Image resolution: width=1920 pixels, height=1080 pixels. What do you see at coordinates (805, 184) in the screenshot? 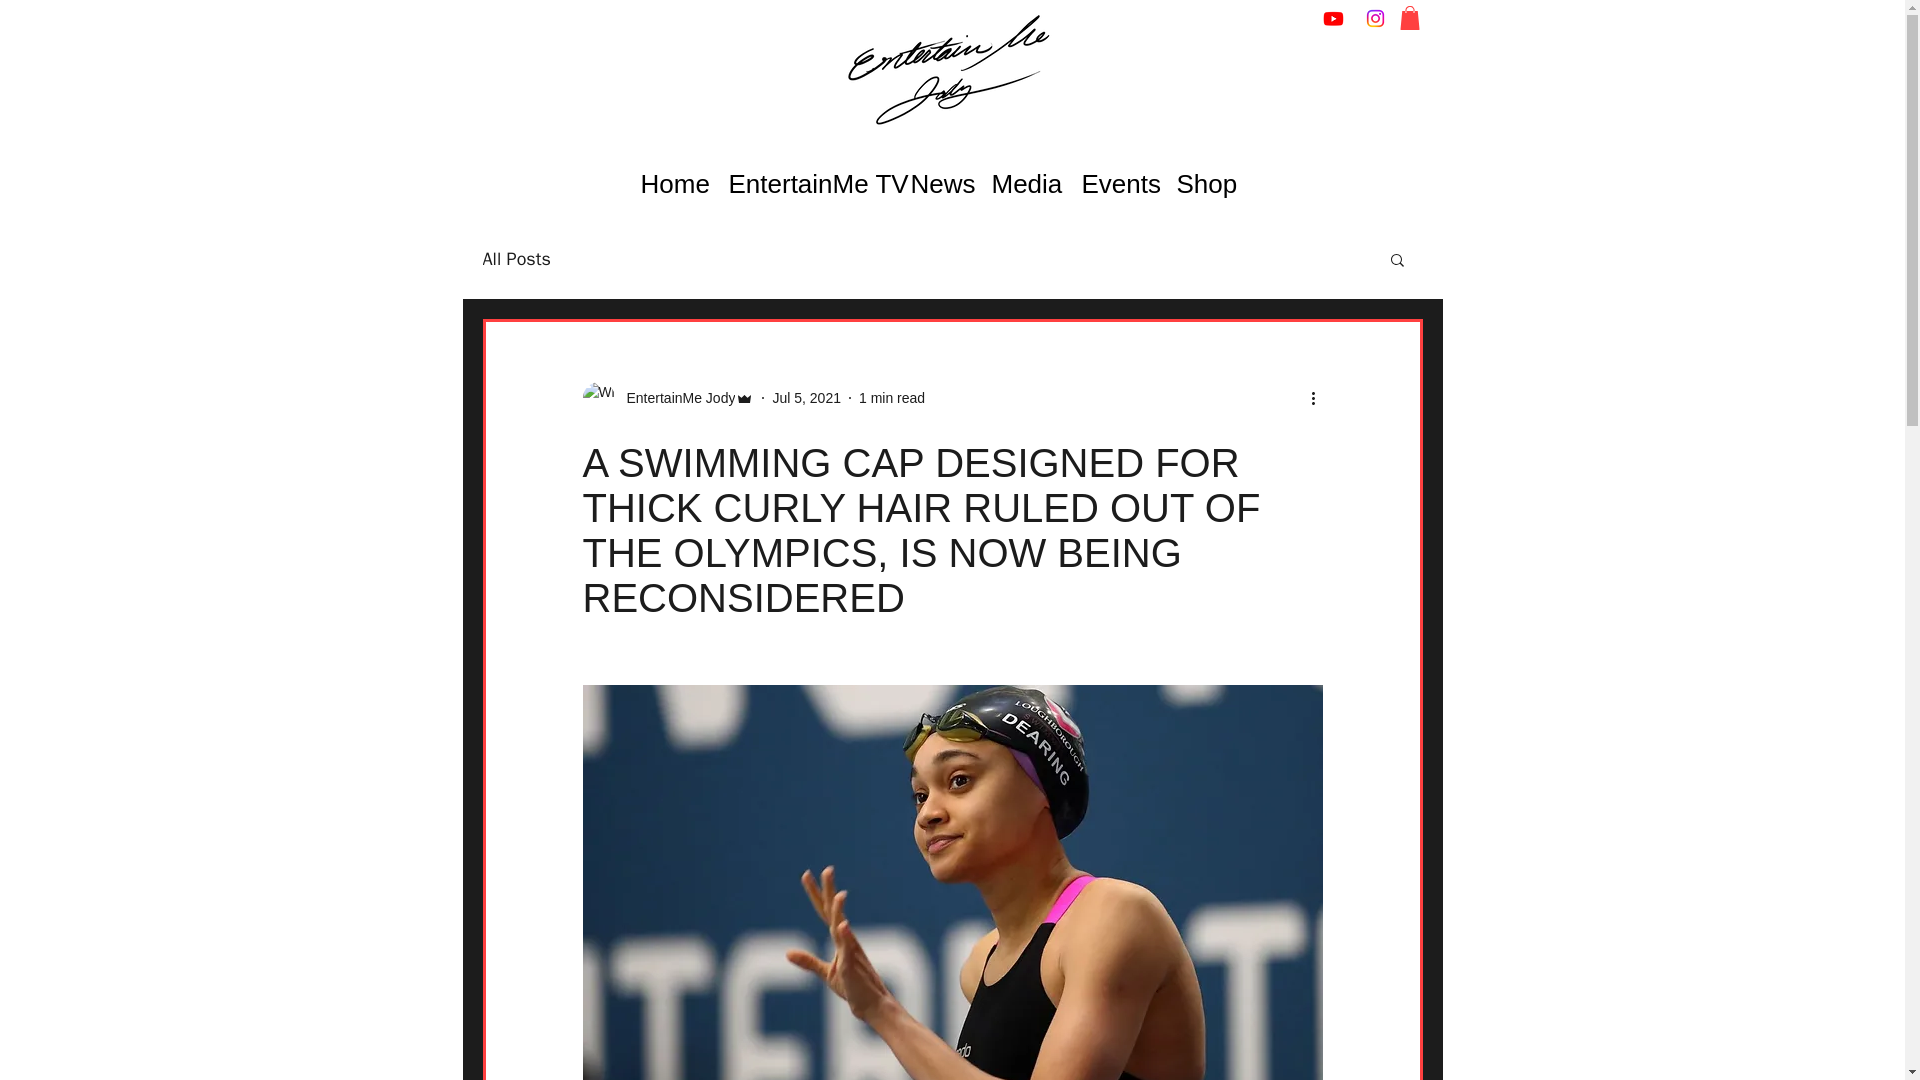
I see `EntertainMe TV` at bounding box center [805, 184].